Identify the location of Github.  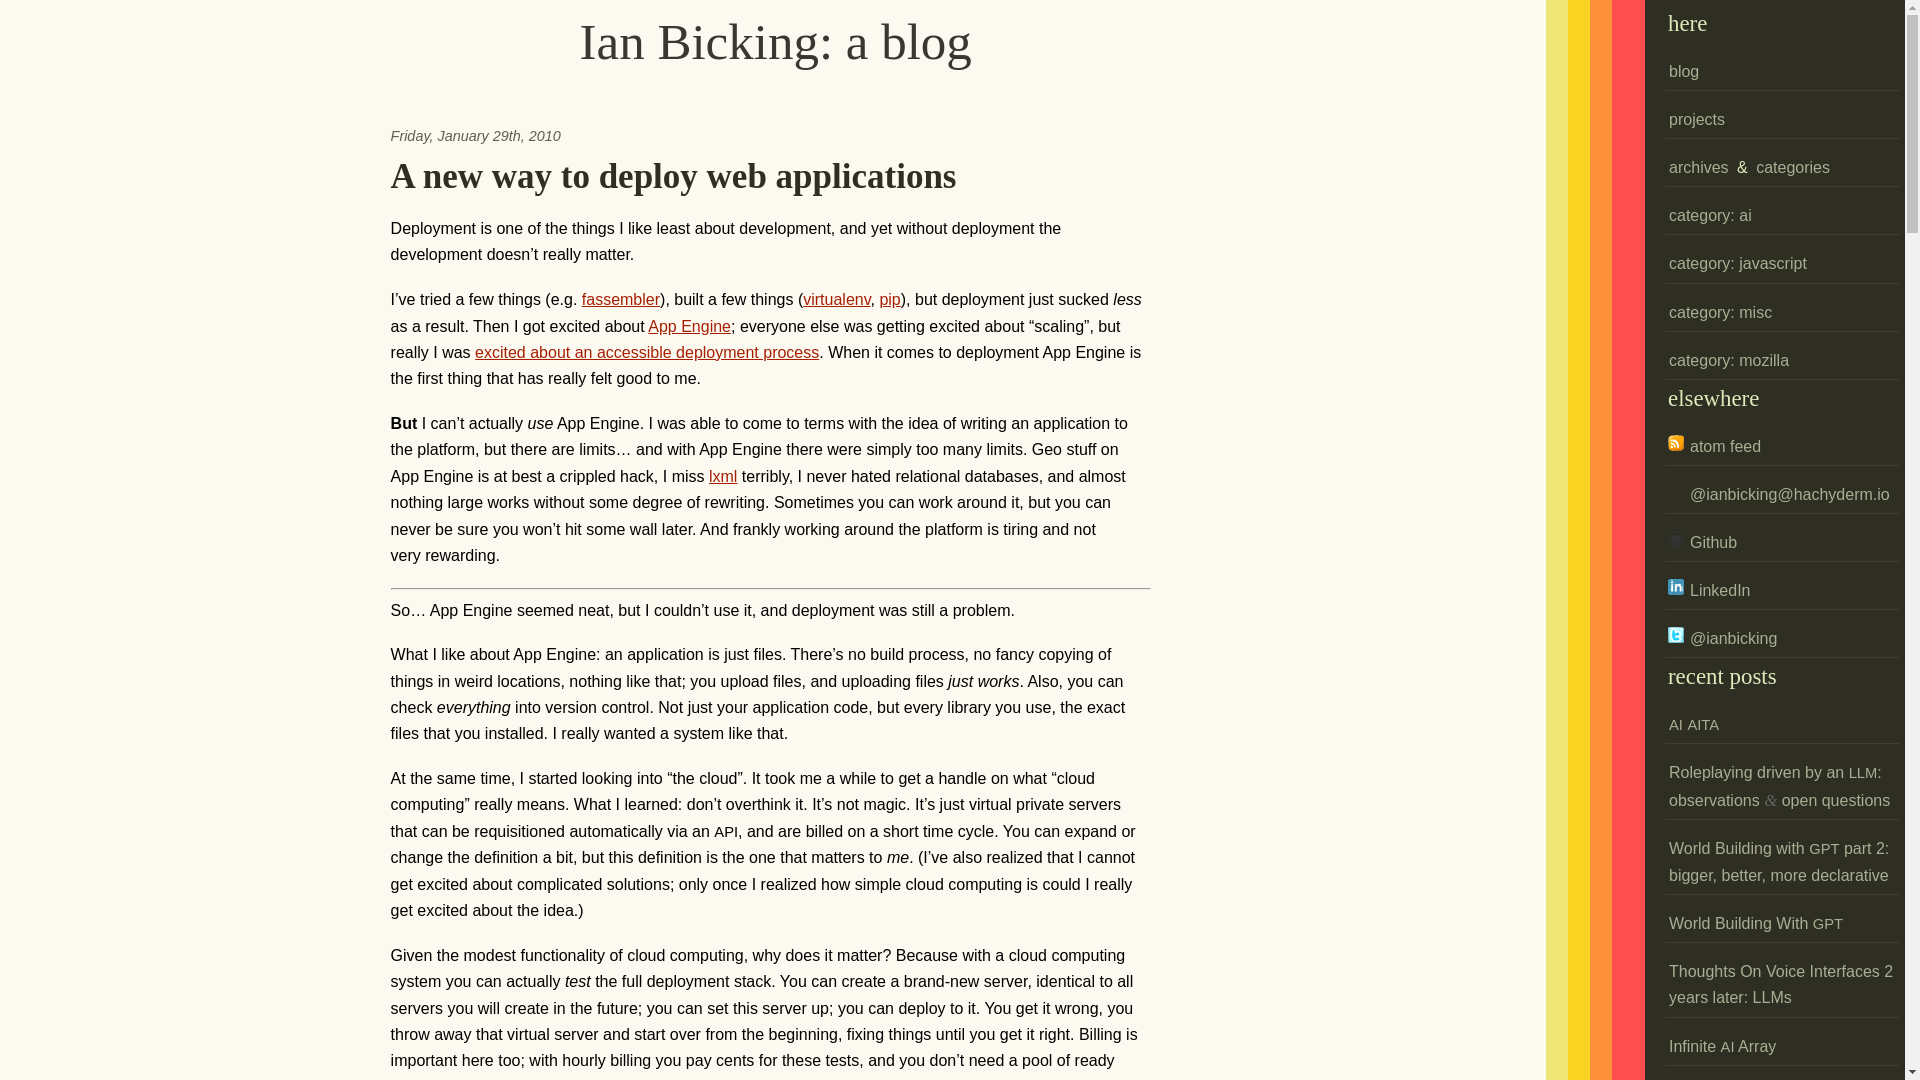
(1702, 542).